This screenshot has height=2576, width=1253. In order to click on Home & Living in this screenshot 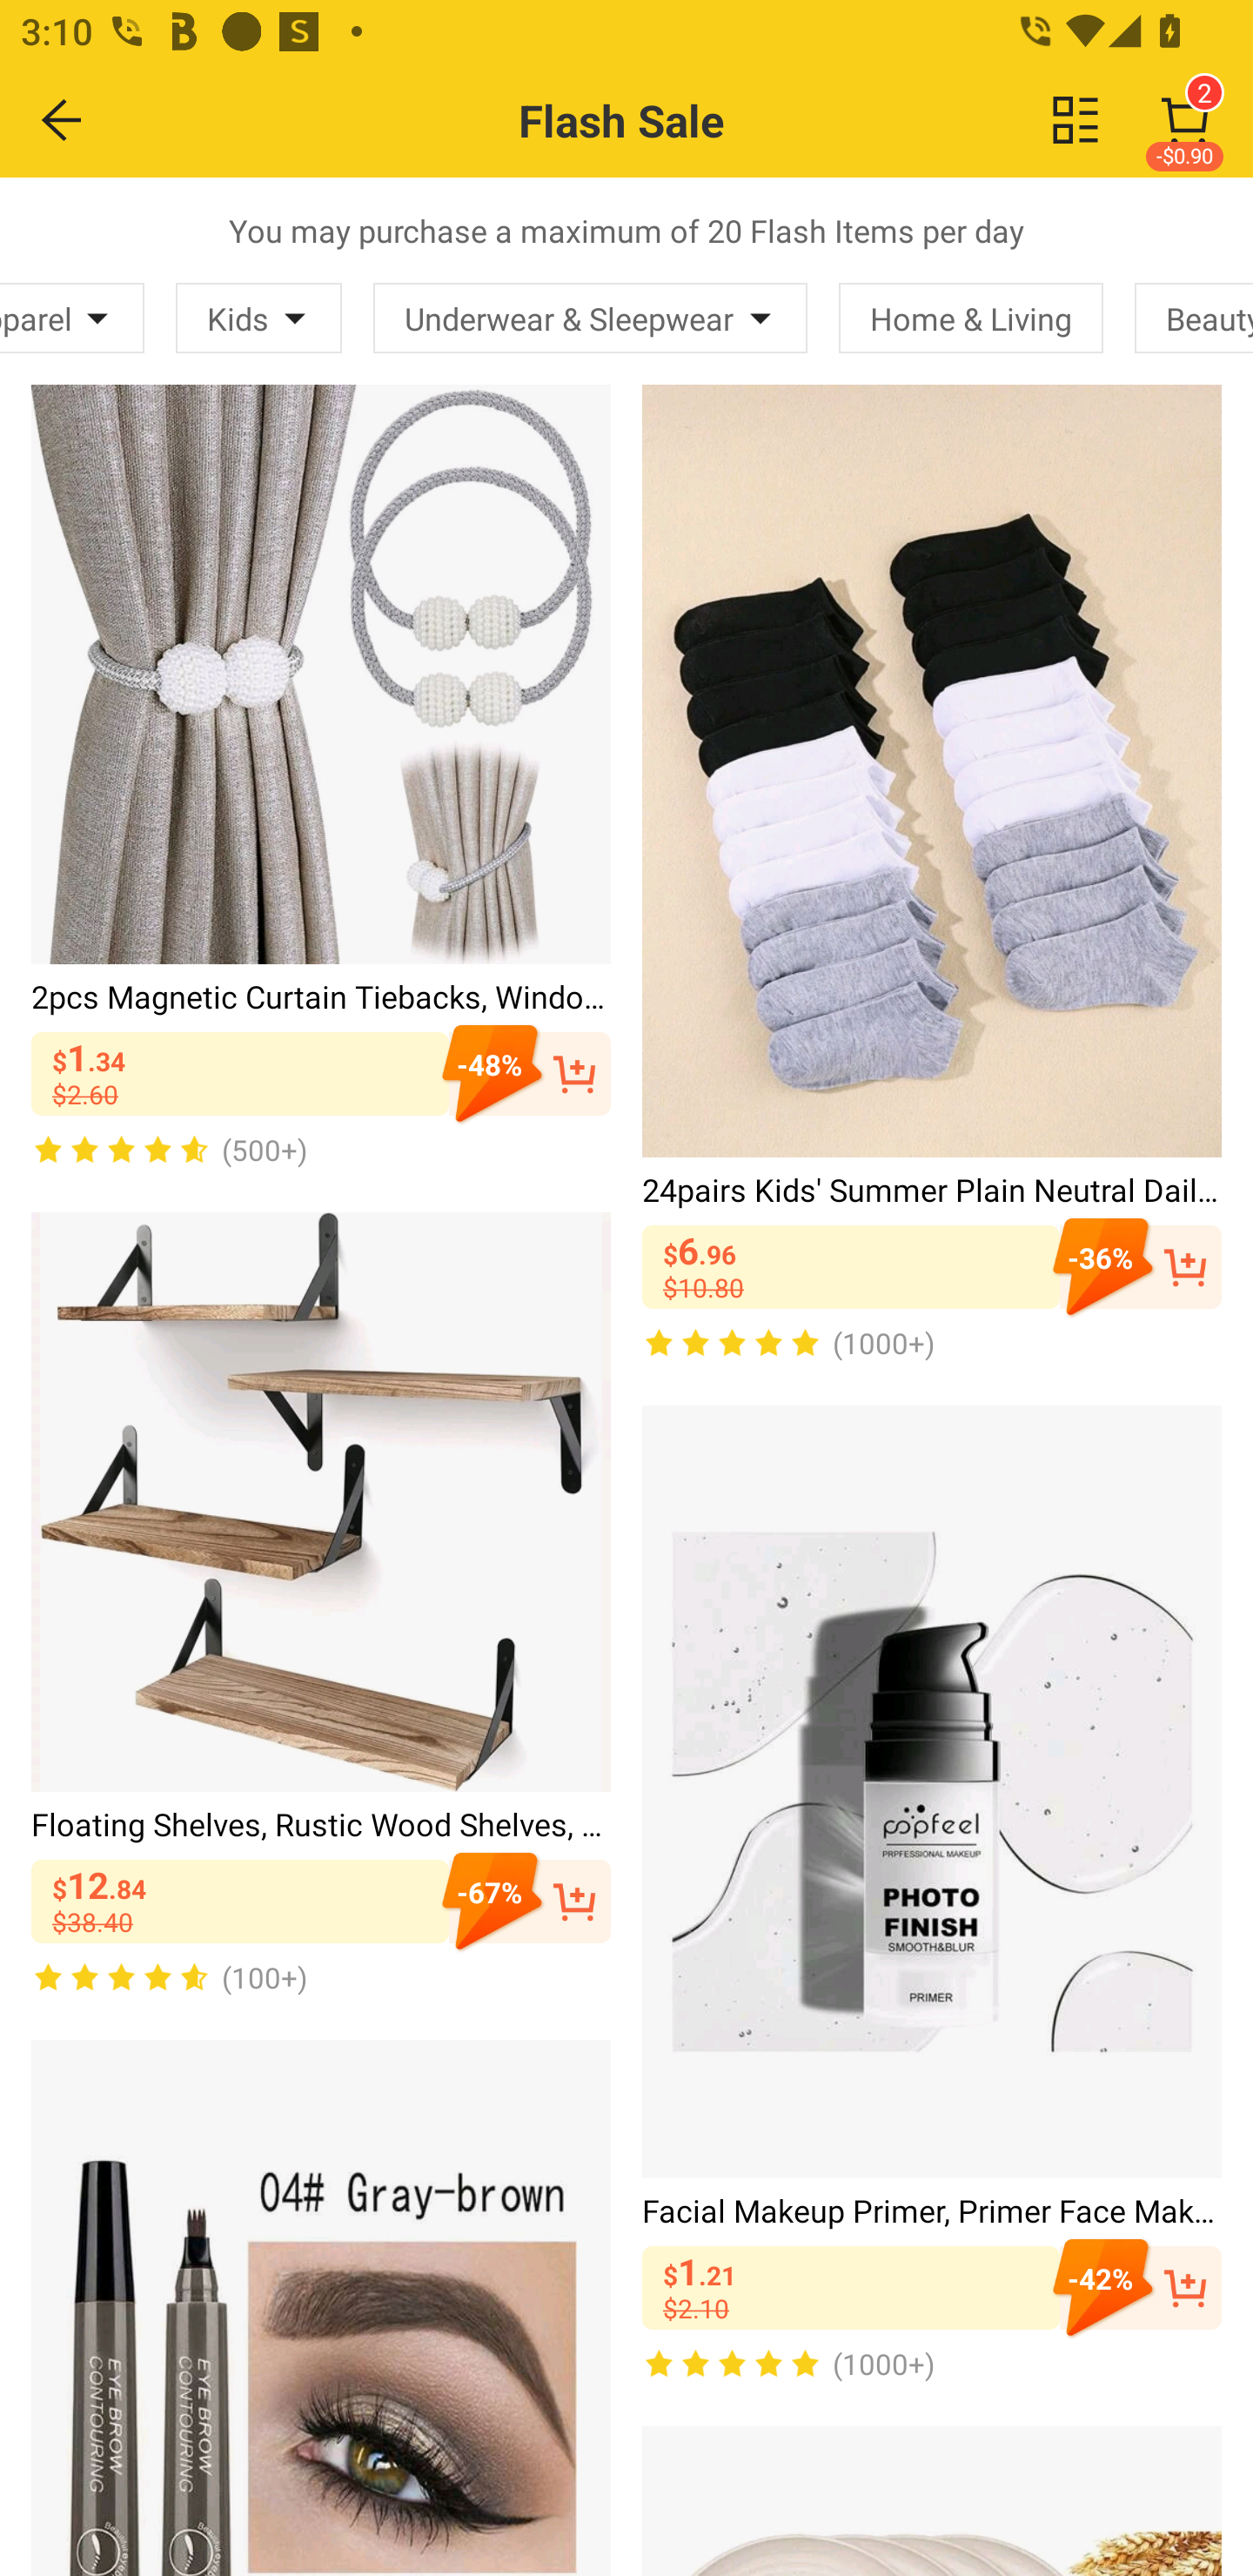, I will do `click(971, 318)`.